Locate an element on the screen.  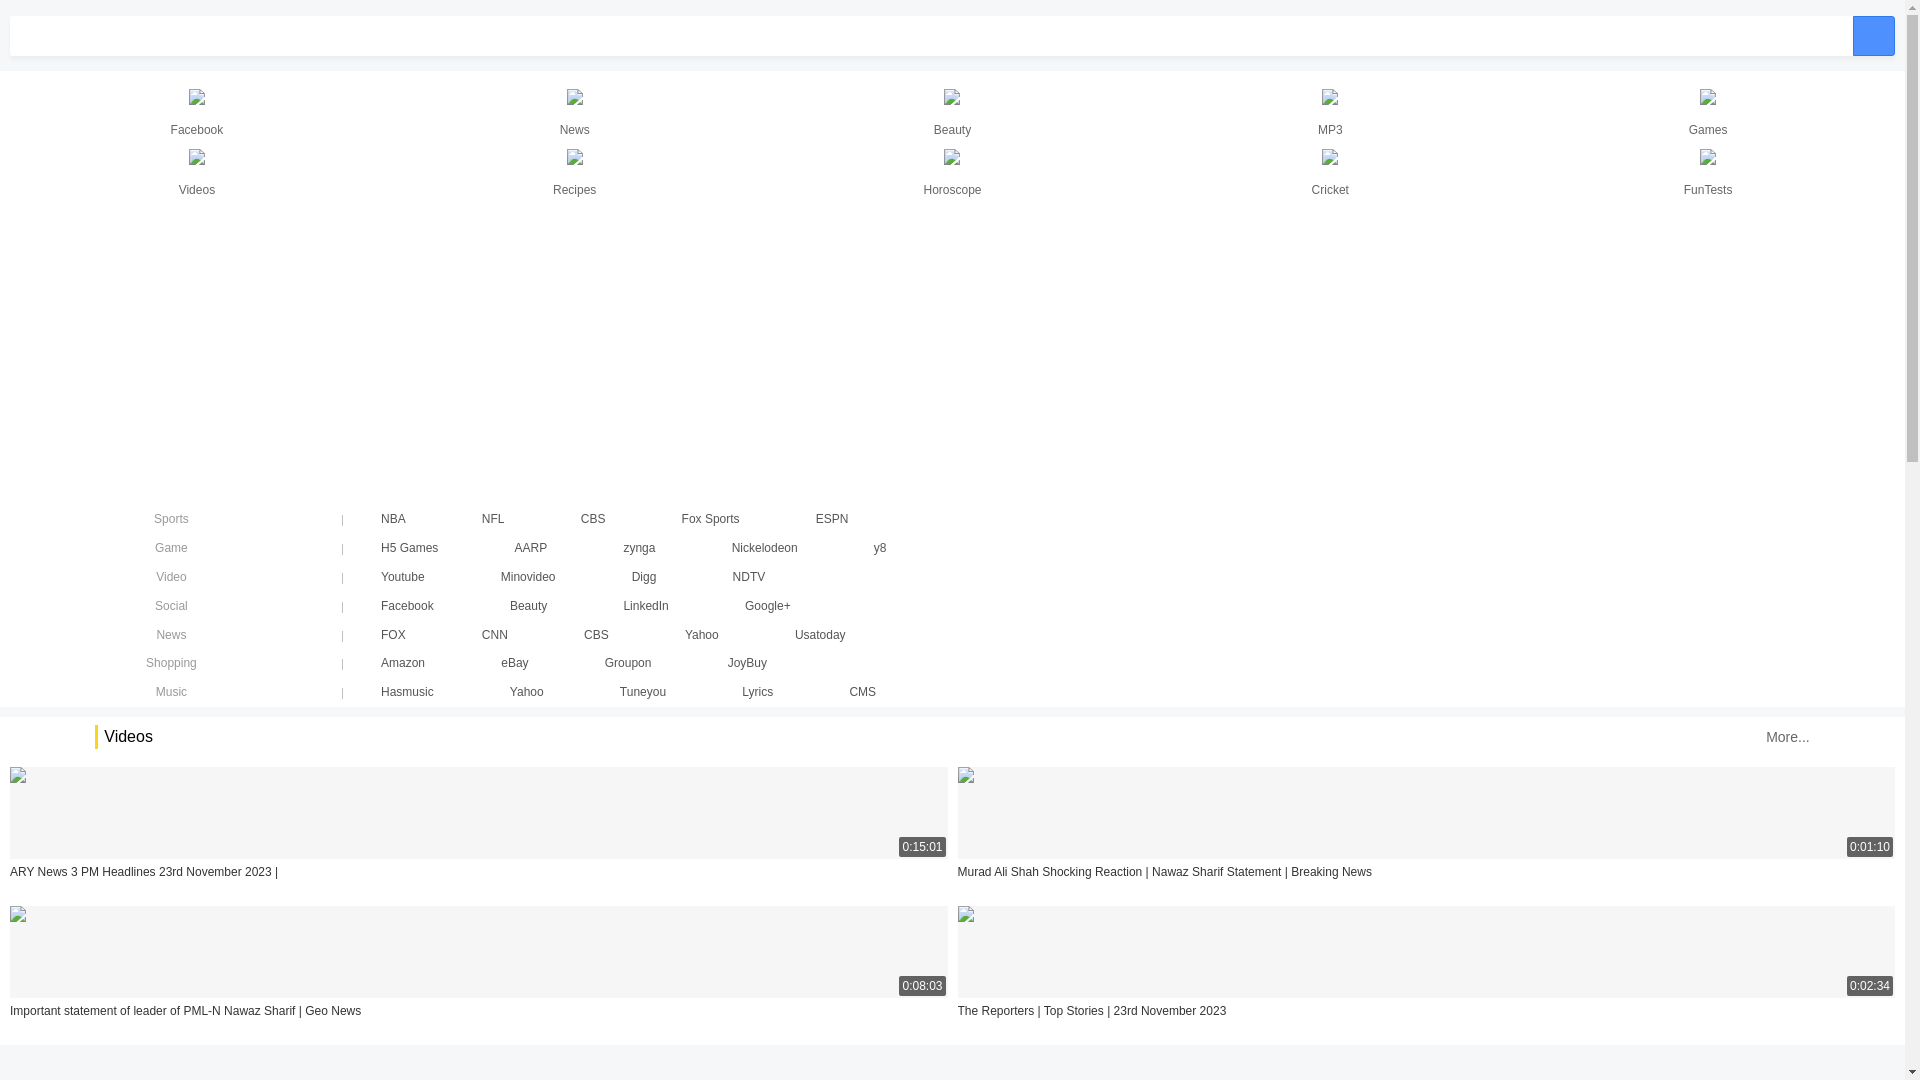
Beauty is located at coordinates (528, 606).